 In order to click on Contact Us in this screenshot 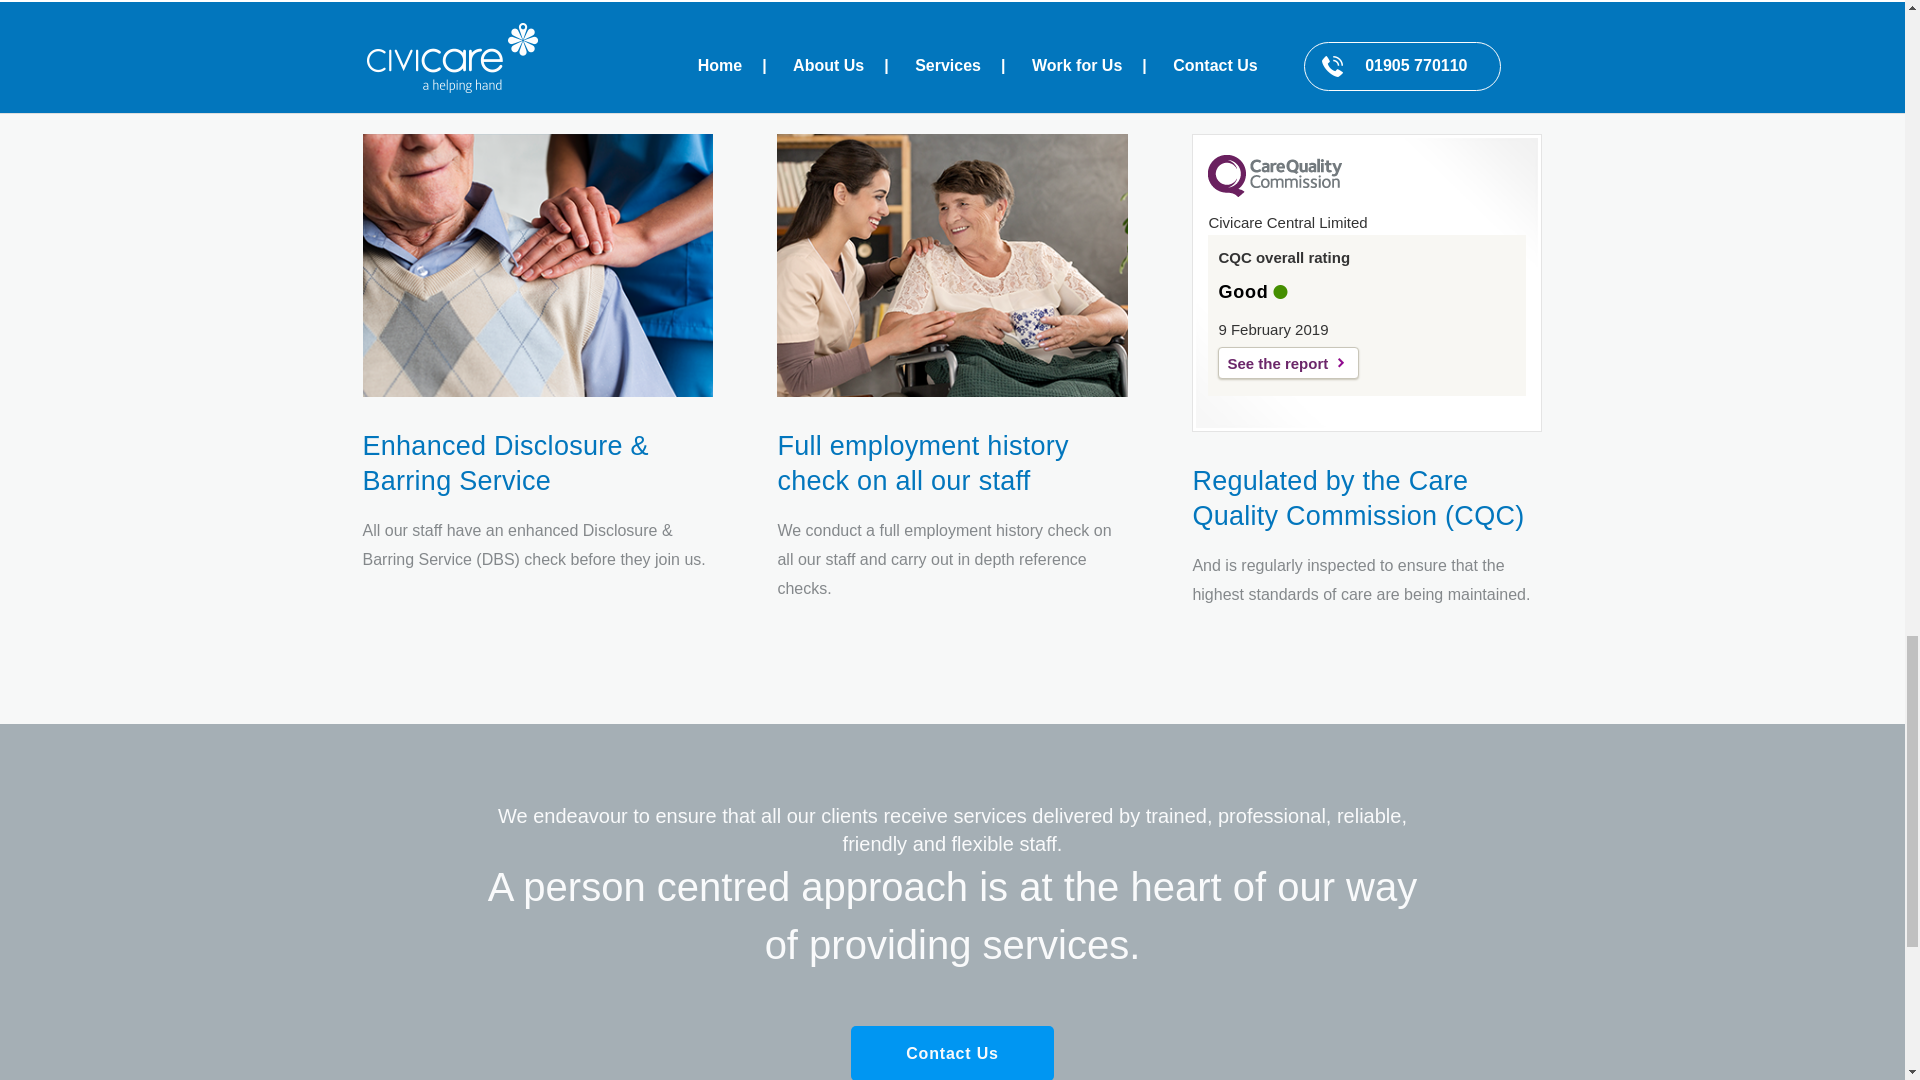, I will do `click(951, 1053)`.